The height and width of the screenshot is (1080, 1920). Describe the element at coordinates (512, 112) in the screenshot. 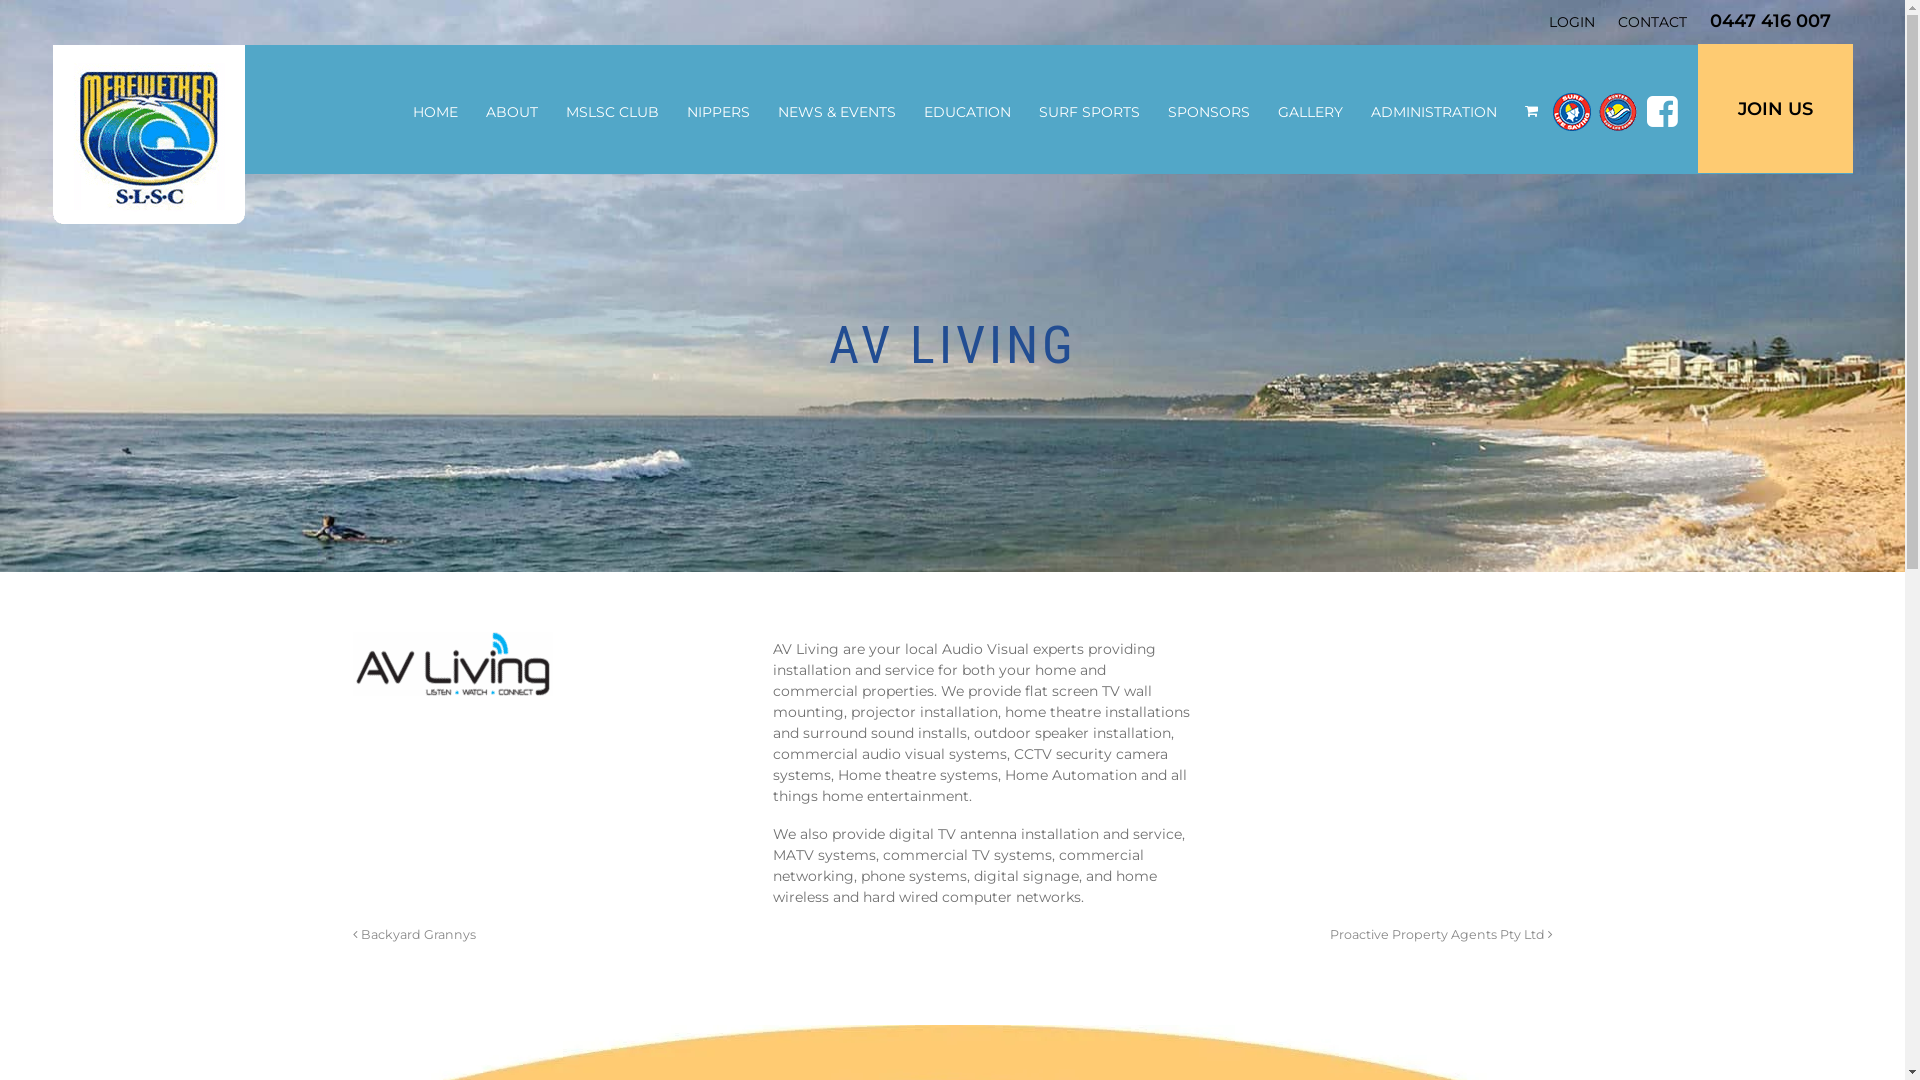

I see `ABOUT` at that location.